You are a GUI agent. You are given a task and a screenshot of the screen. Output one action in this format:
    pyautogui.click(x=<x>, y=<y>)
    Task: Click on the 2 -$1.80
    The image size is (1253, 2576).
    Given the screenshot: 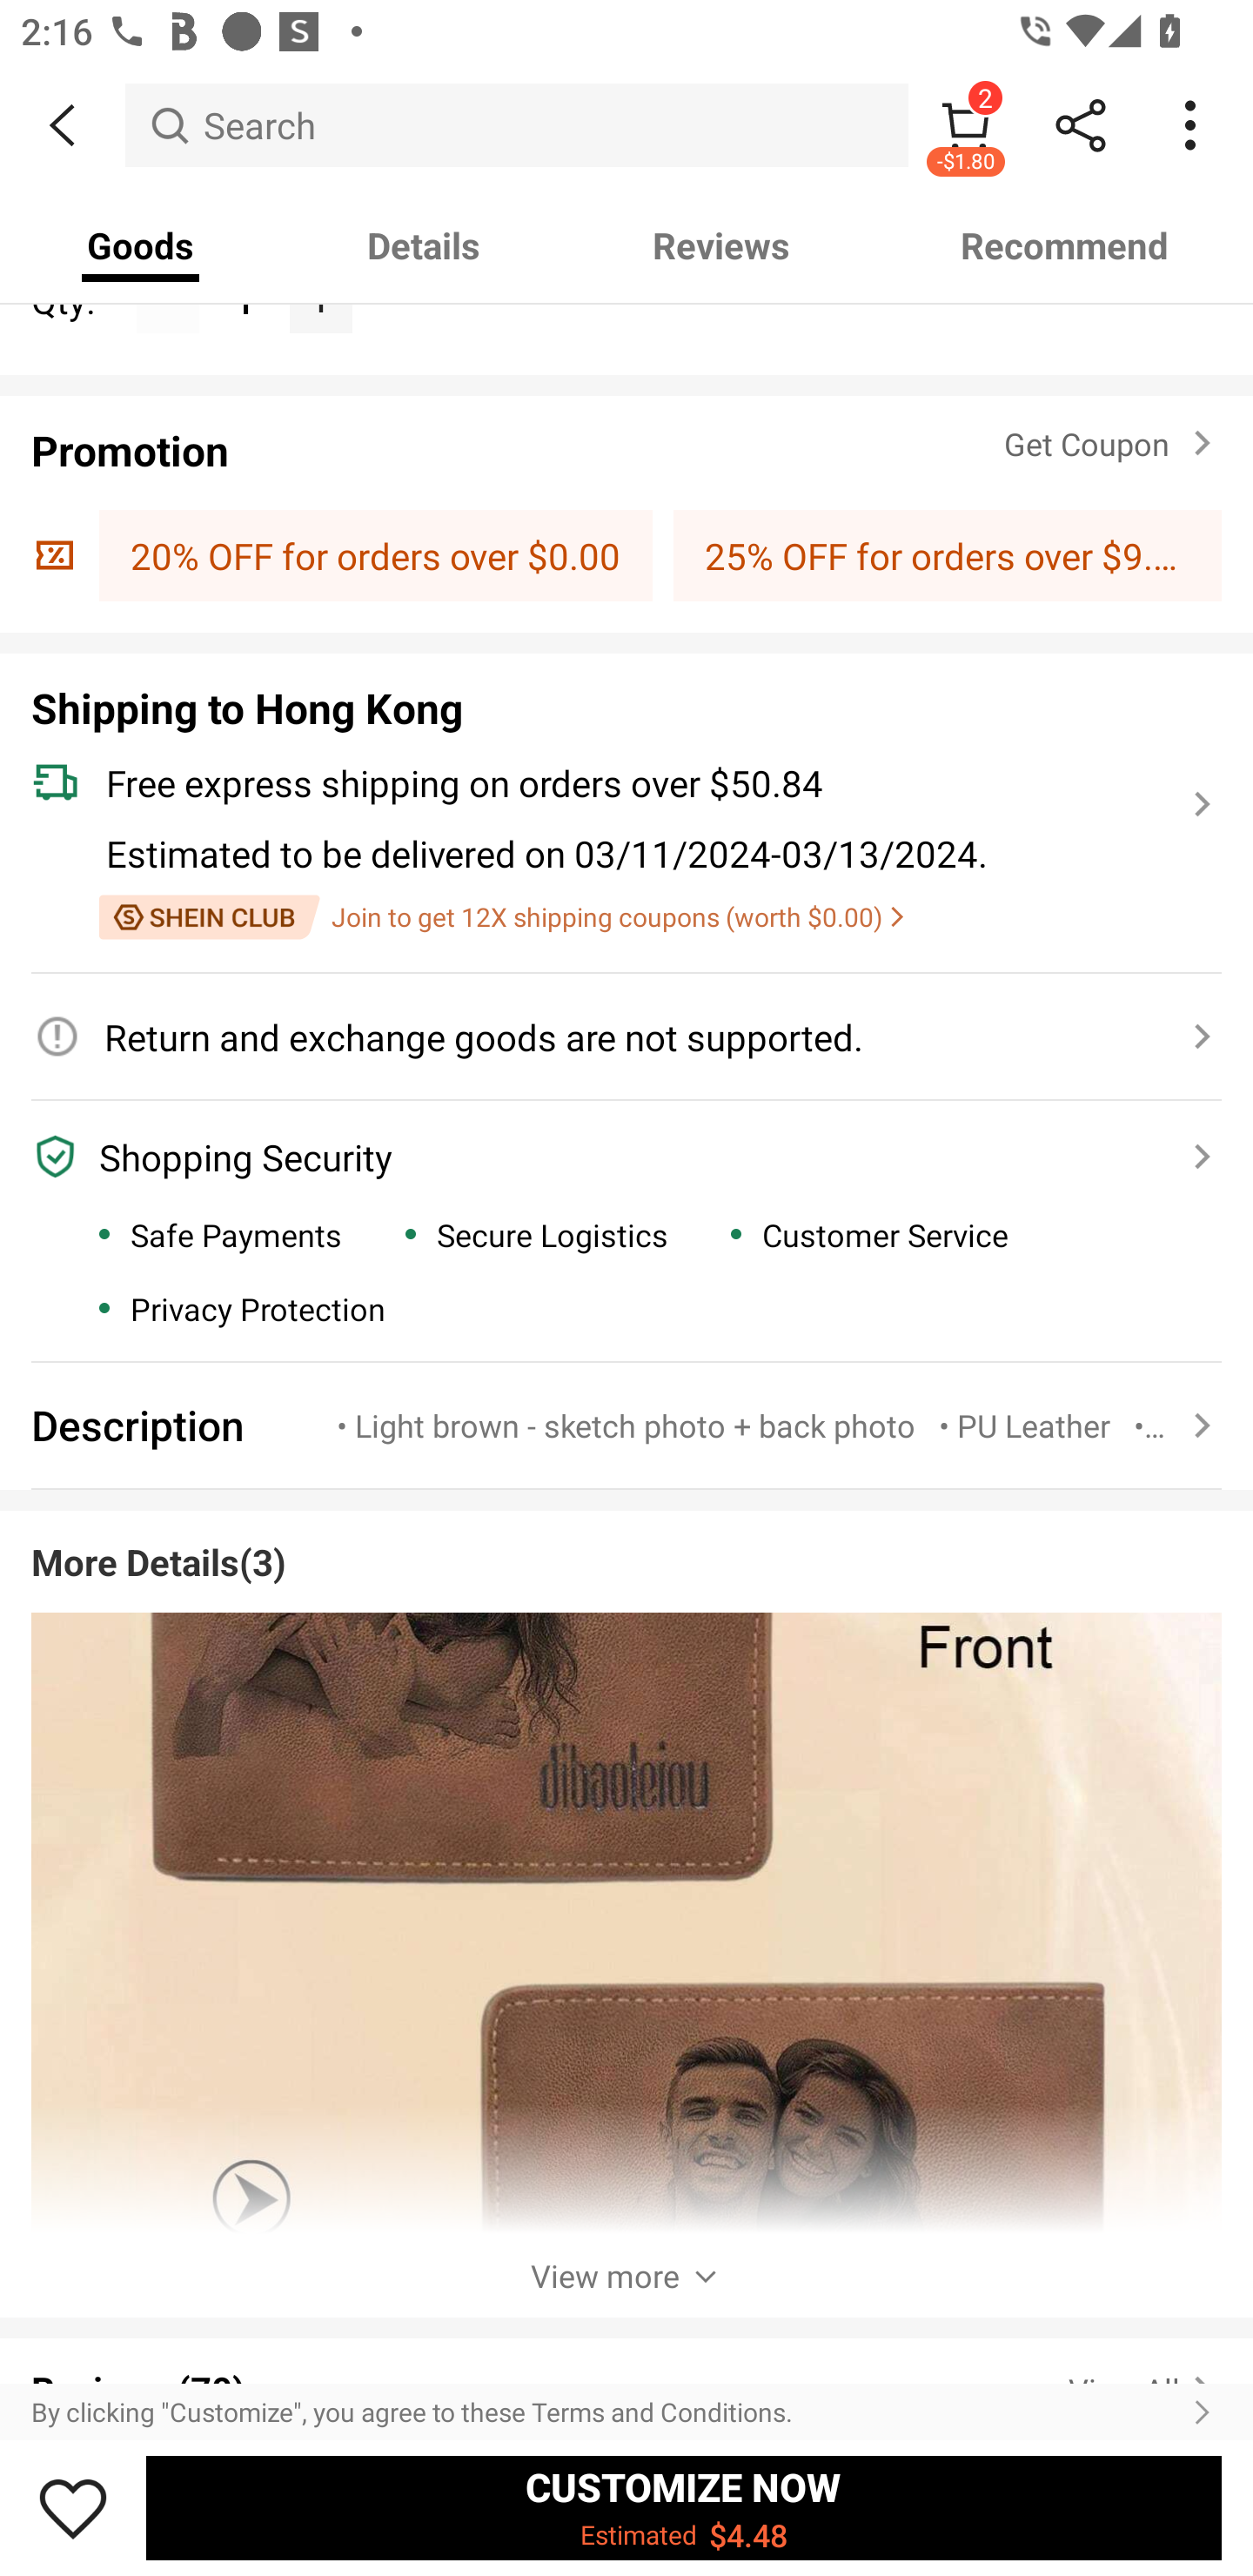 What is the action you would take?
    pyautogui.click(x=966, y=124)
    